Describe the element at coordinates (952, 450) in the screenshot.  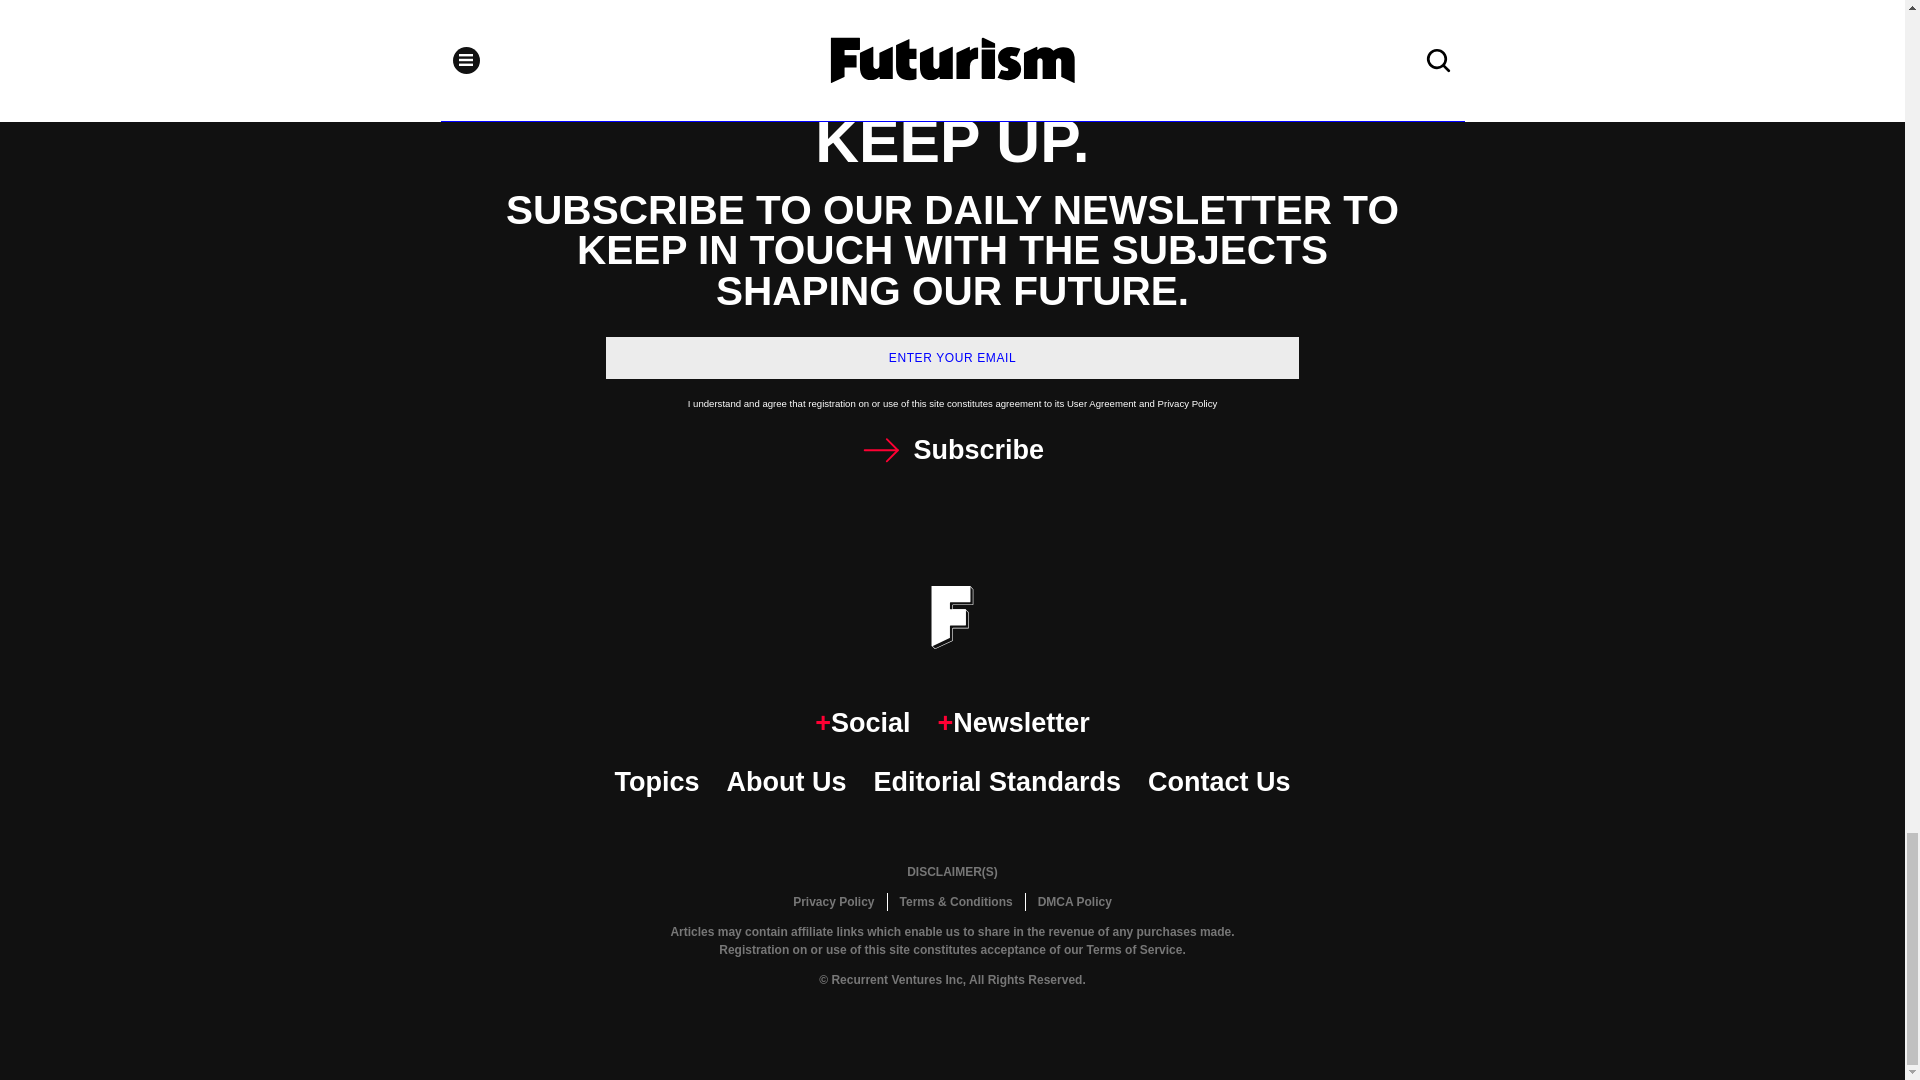
I see `Subscribe` at that location.